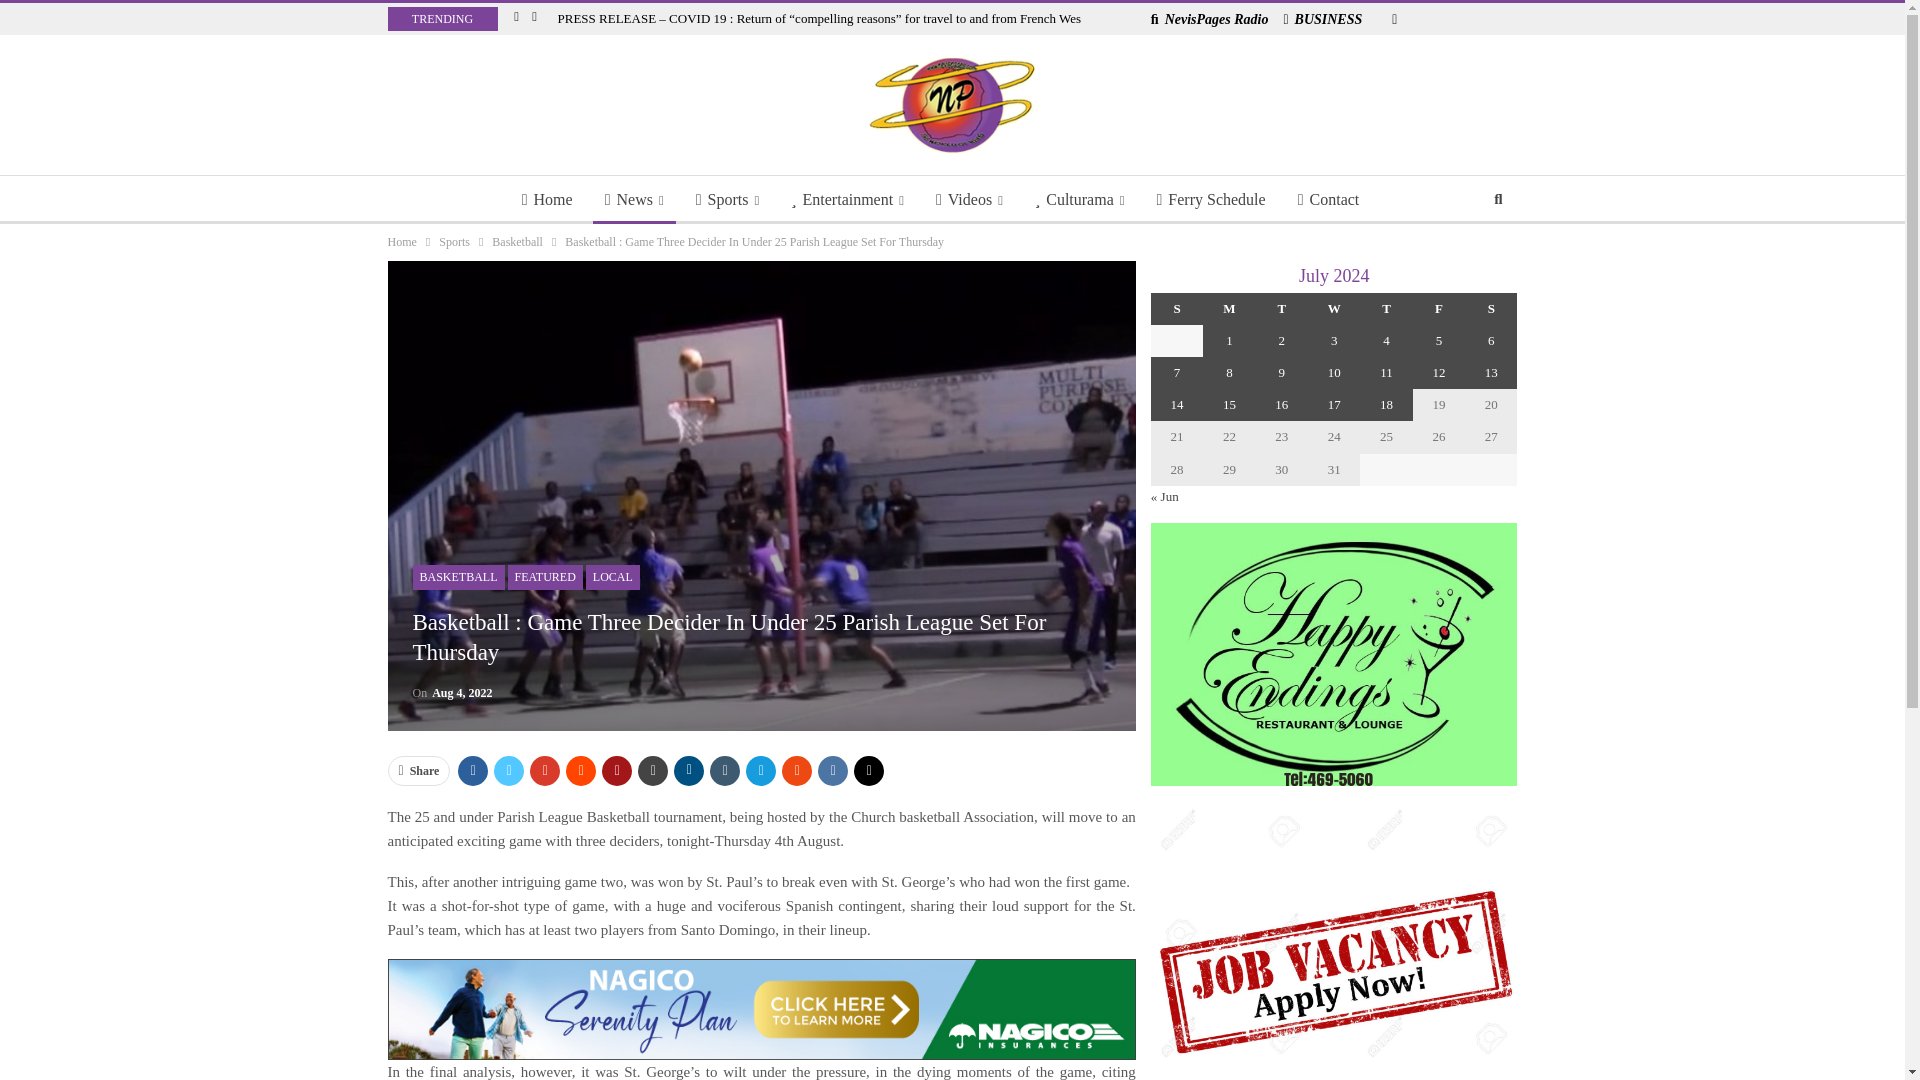  What do you see at coordinates (634, 200) in the screenshot?
I see `News` at bounding box center [634, 200].